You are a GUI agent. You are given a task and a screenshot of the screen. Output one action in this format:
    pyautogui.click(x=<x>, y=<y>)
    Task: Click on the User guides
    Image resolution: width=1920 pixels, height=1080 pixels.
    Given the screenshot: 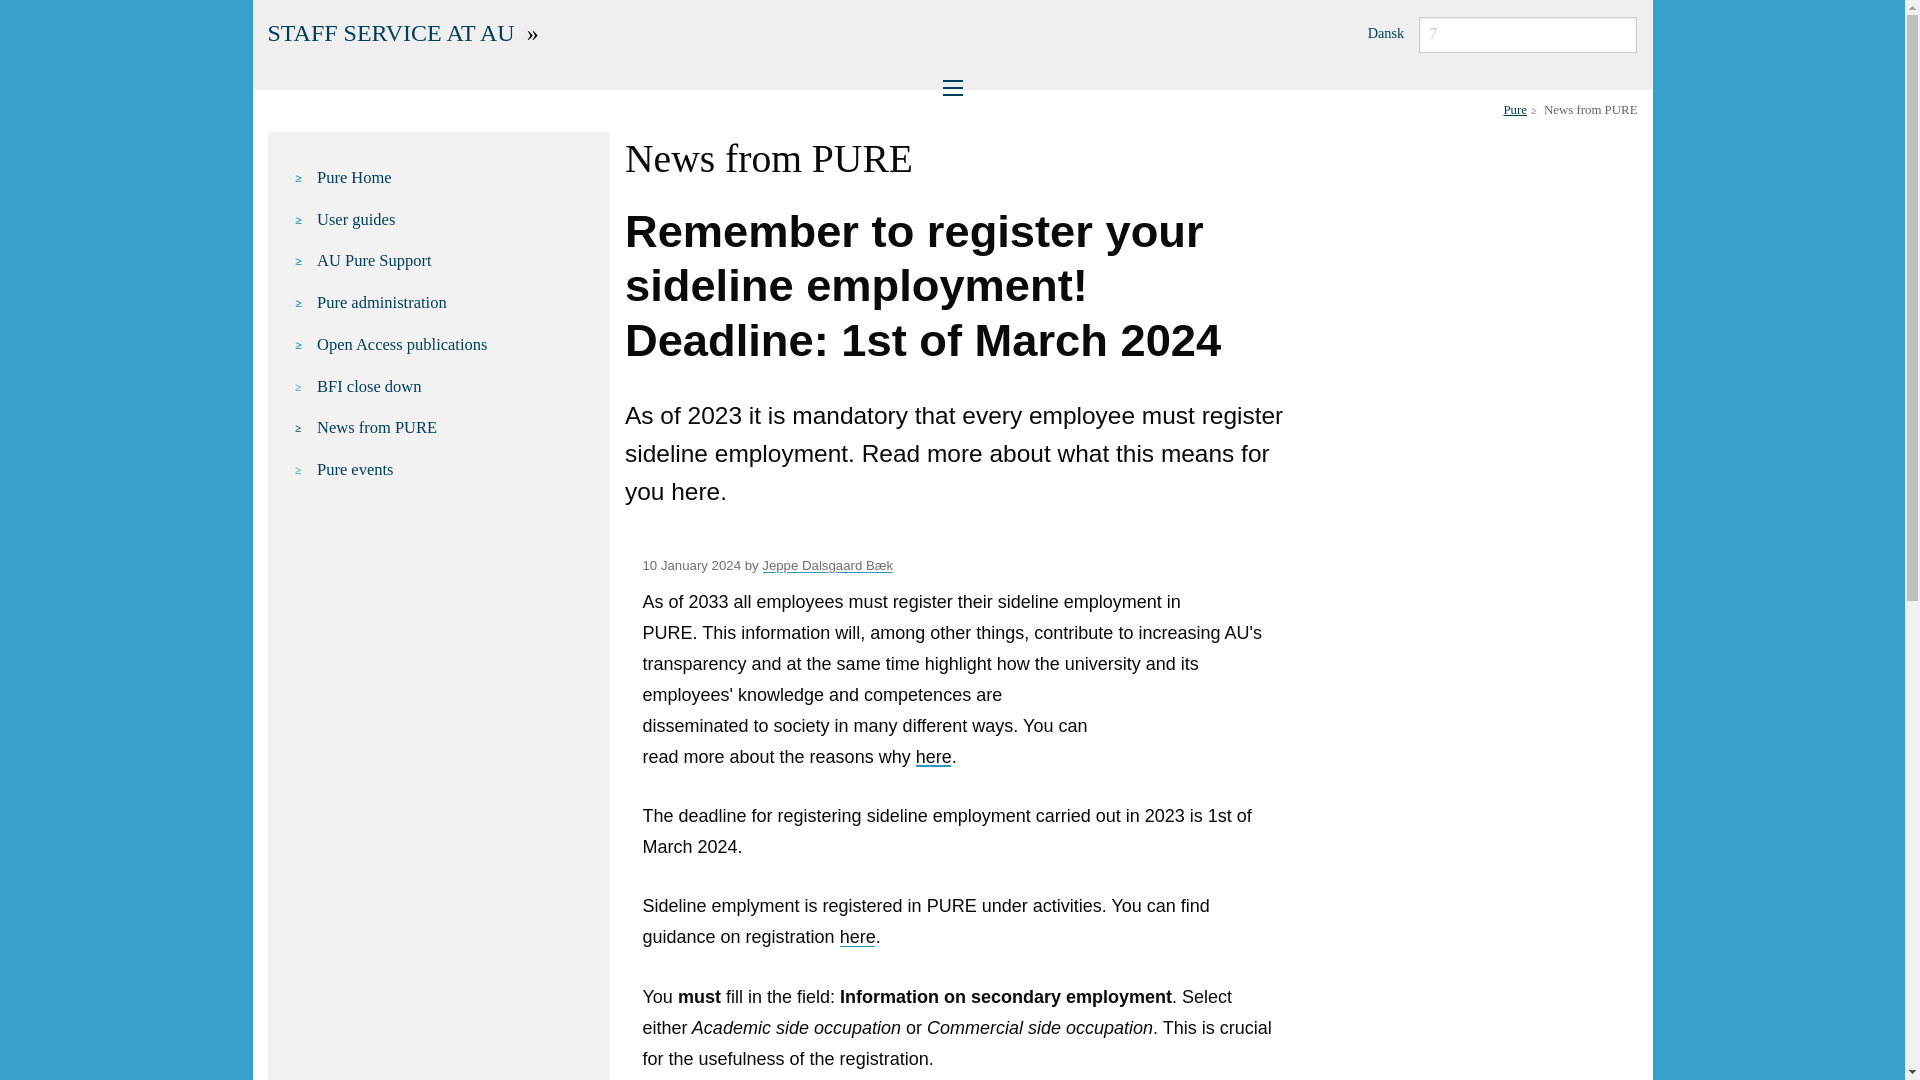 What is the action you would take?
    pyautogui.click(x=452, y=220)
    